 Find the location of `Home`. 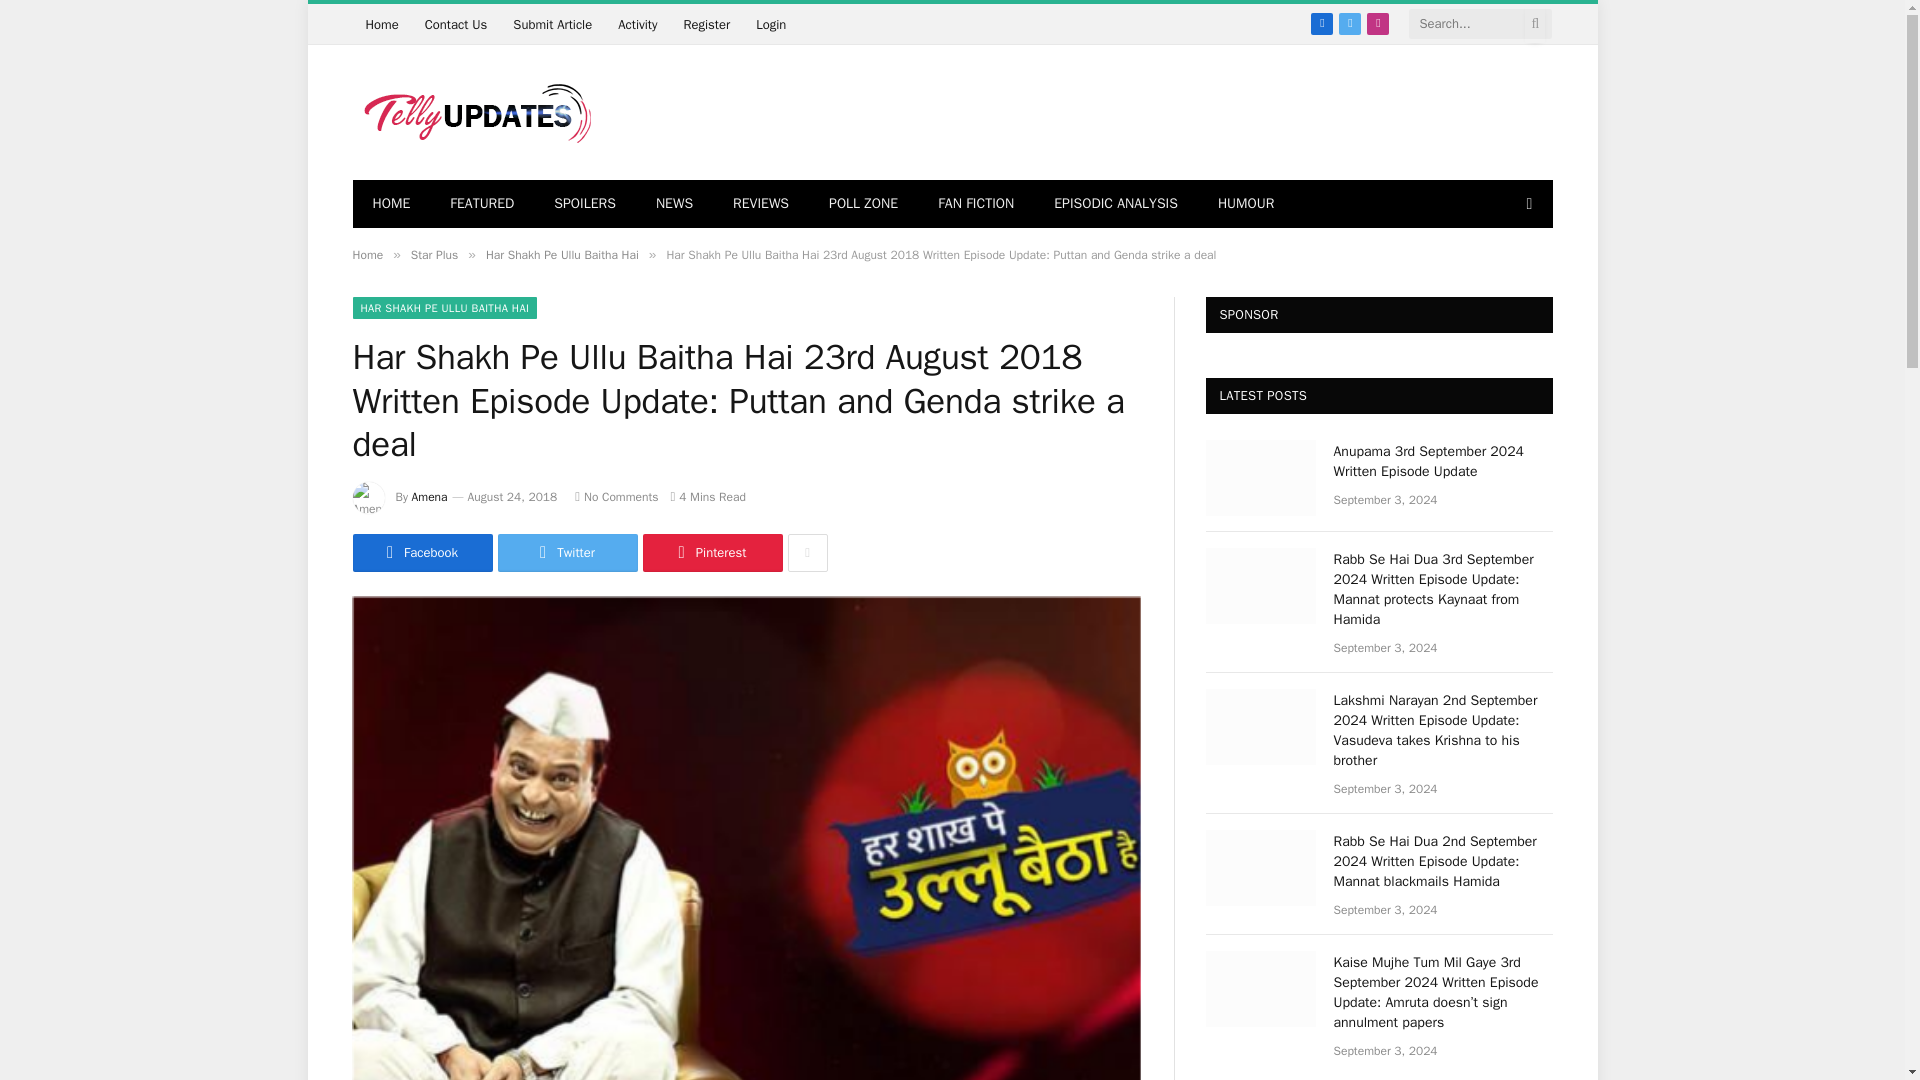

Home is located at coordinates (380, 24).